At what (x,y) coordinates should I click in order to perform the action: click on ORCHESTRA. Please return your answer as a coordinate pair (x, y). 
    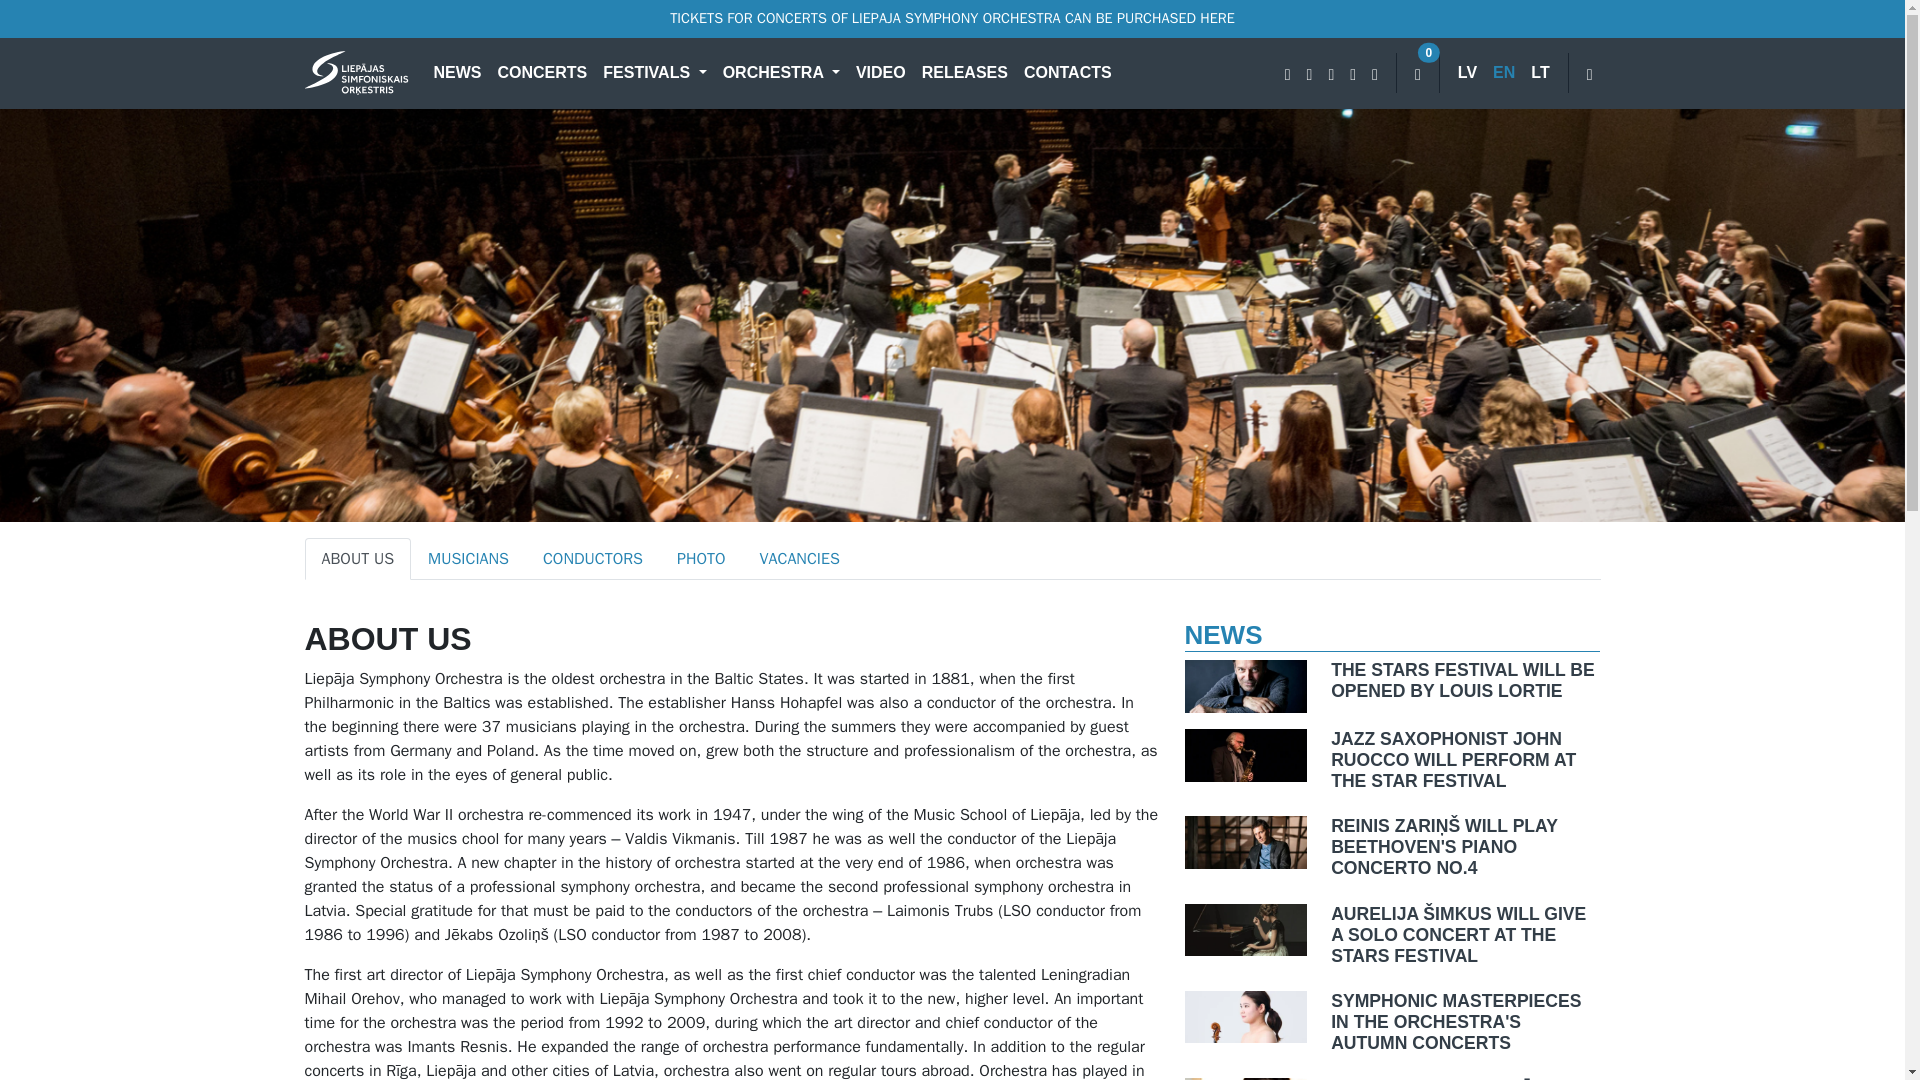
    Looking at the image, I should click on (781, 72).